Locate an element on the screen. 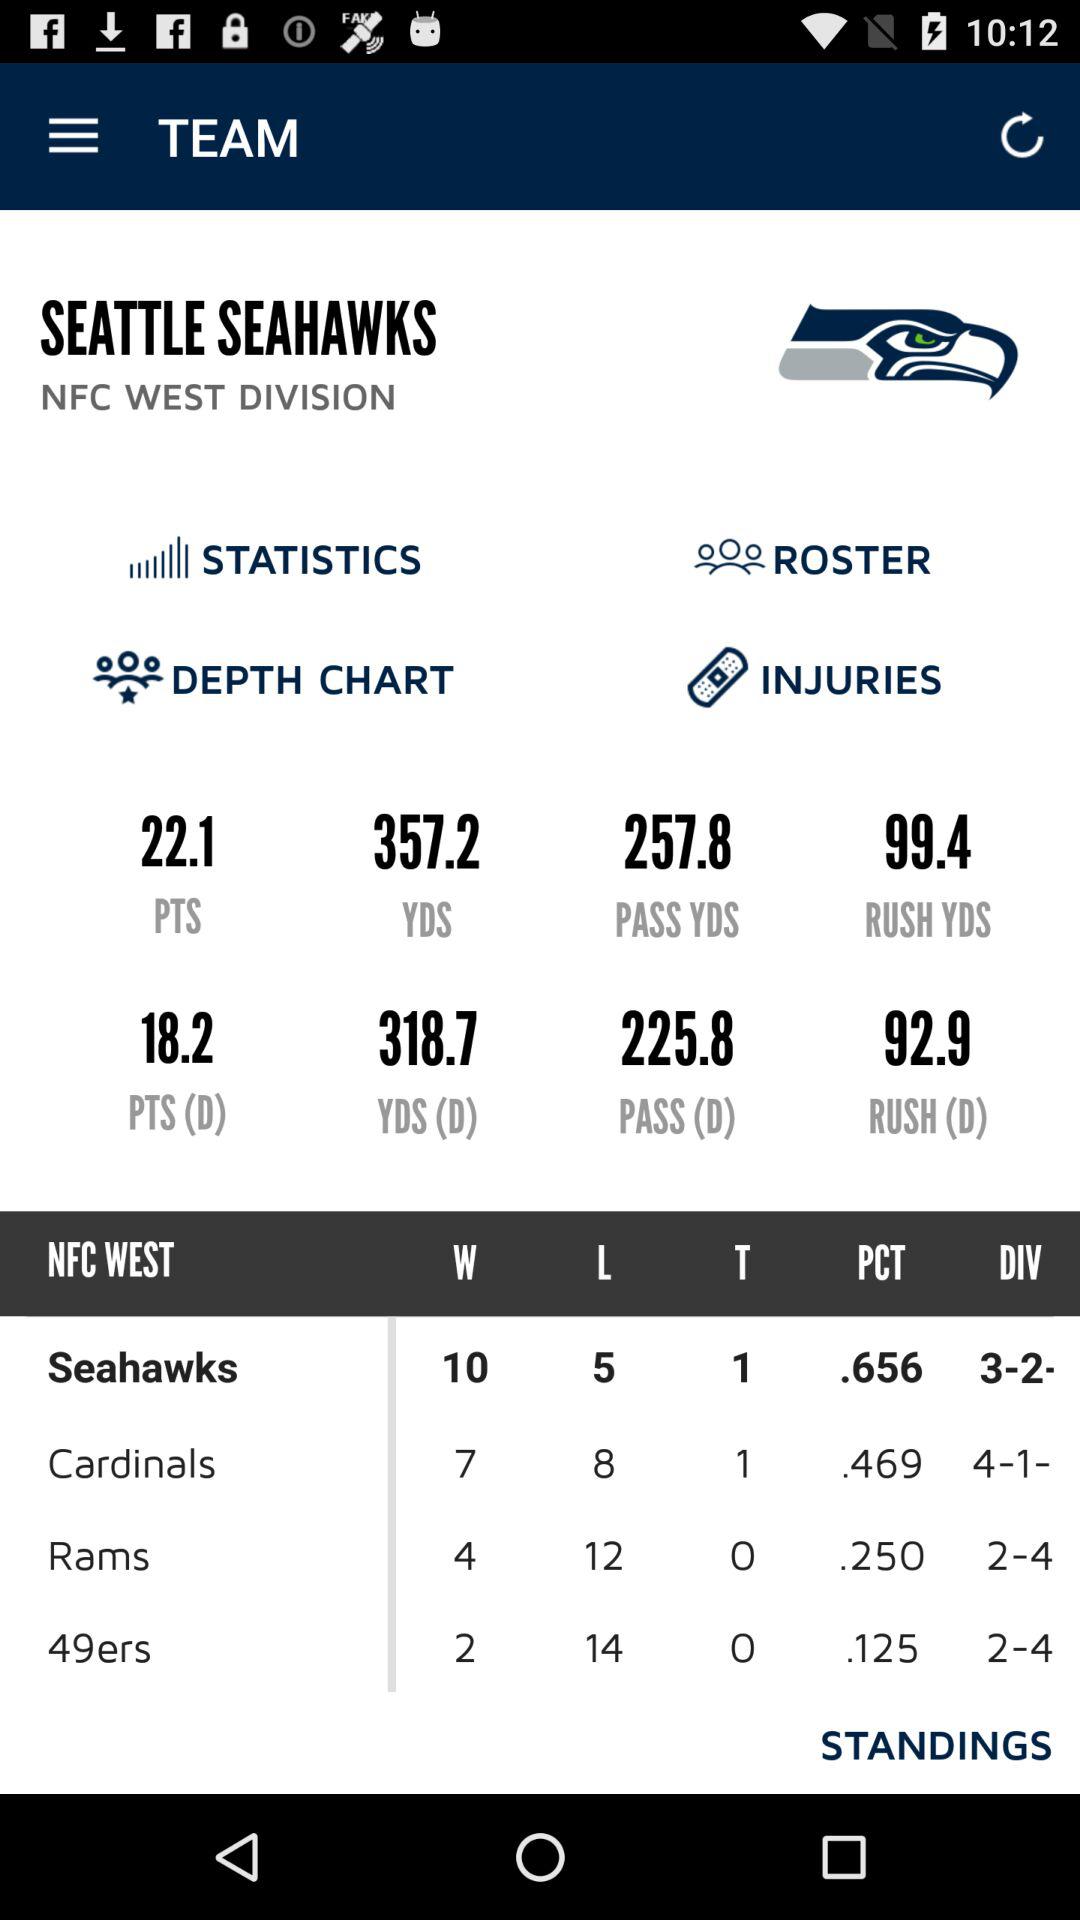 Image resolution: width=1080 pixels, height=1920 pixels. open item to the left of the pct icon is located at coordinates (742, 1264).